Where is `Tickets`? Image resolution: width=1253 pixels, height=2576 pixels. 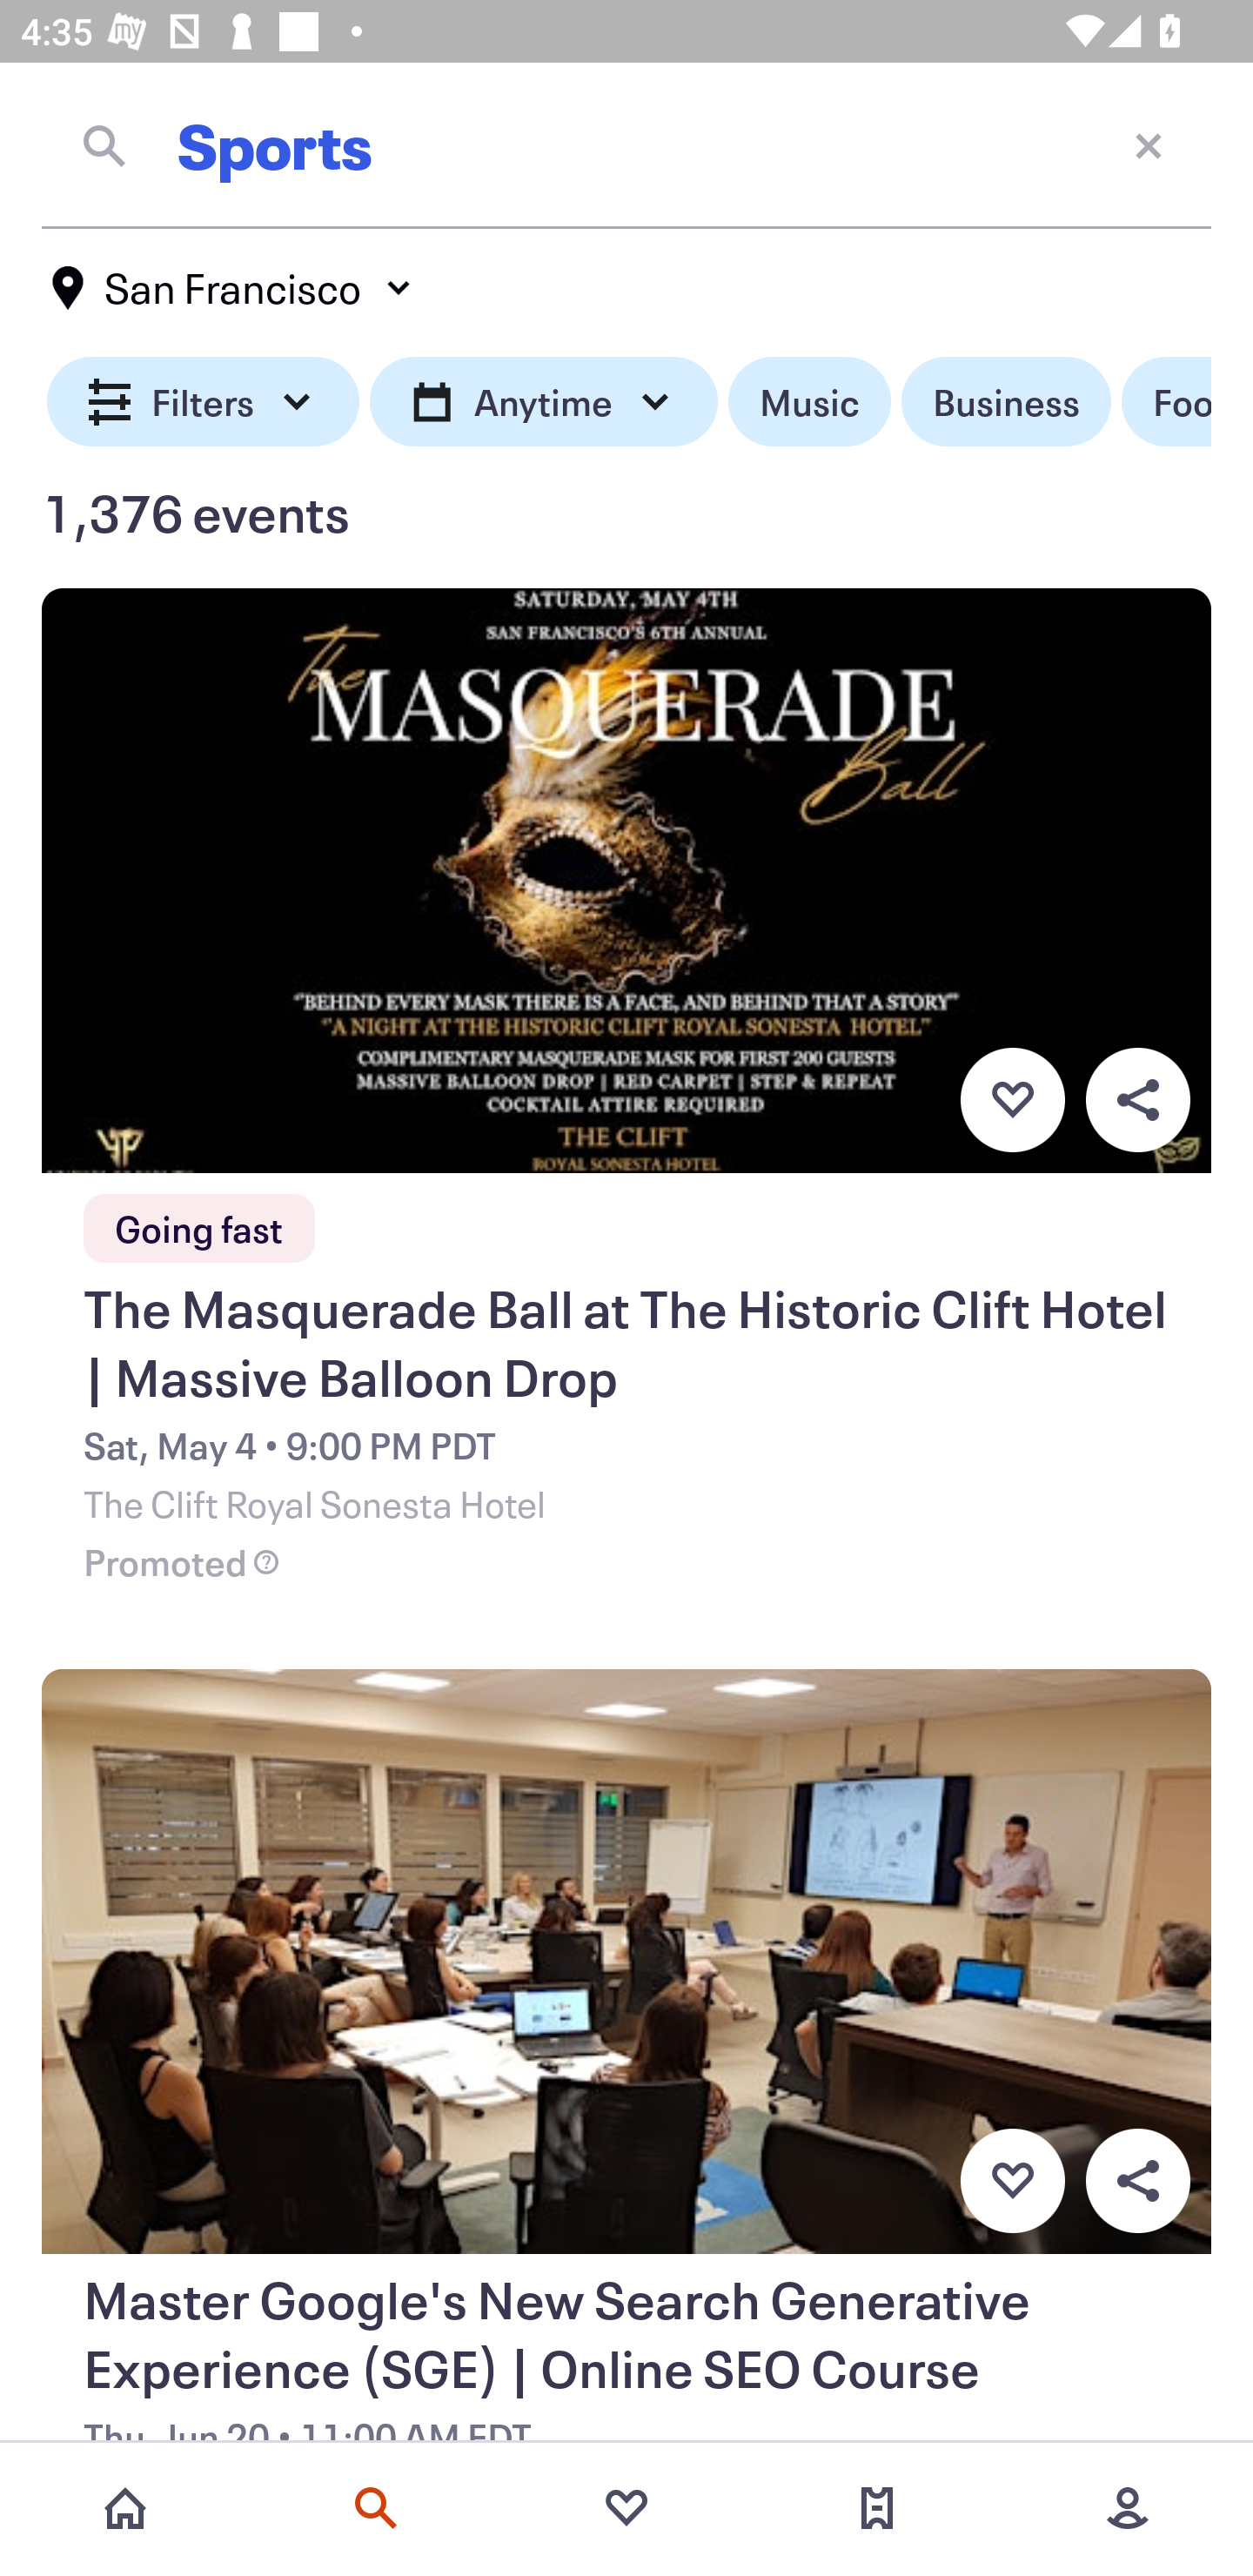 Tickets is located at coordinates (877, 2508).